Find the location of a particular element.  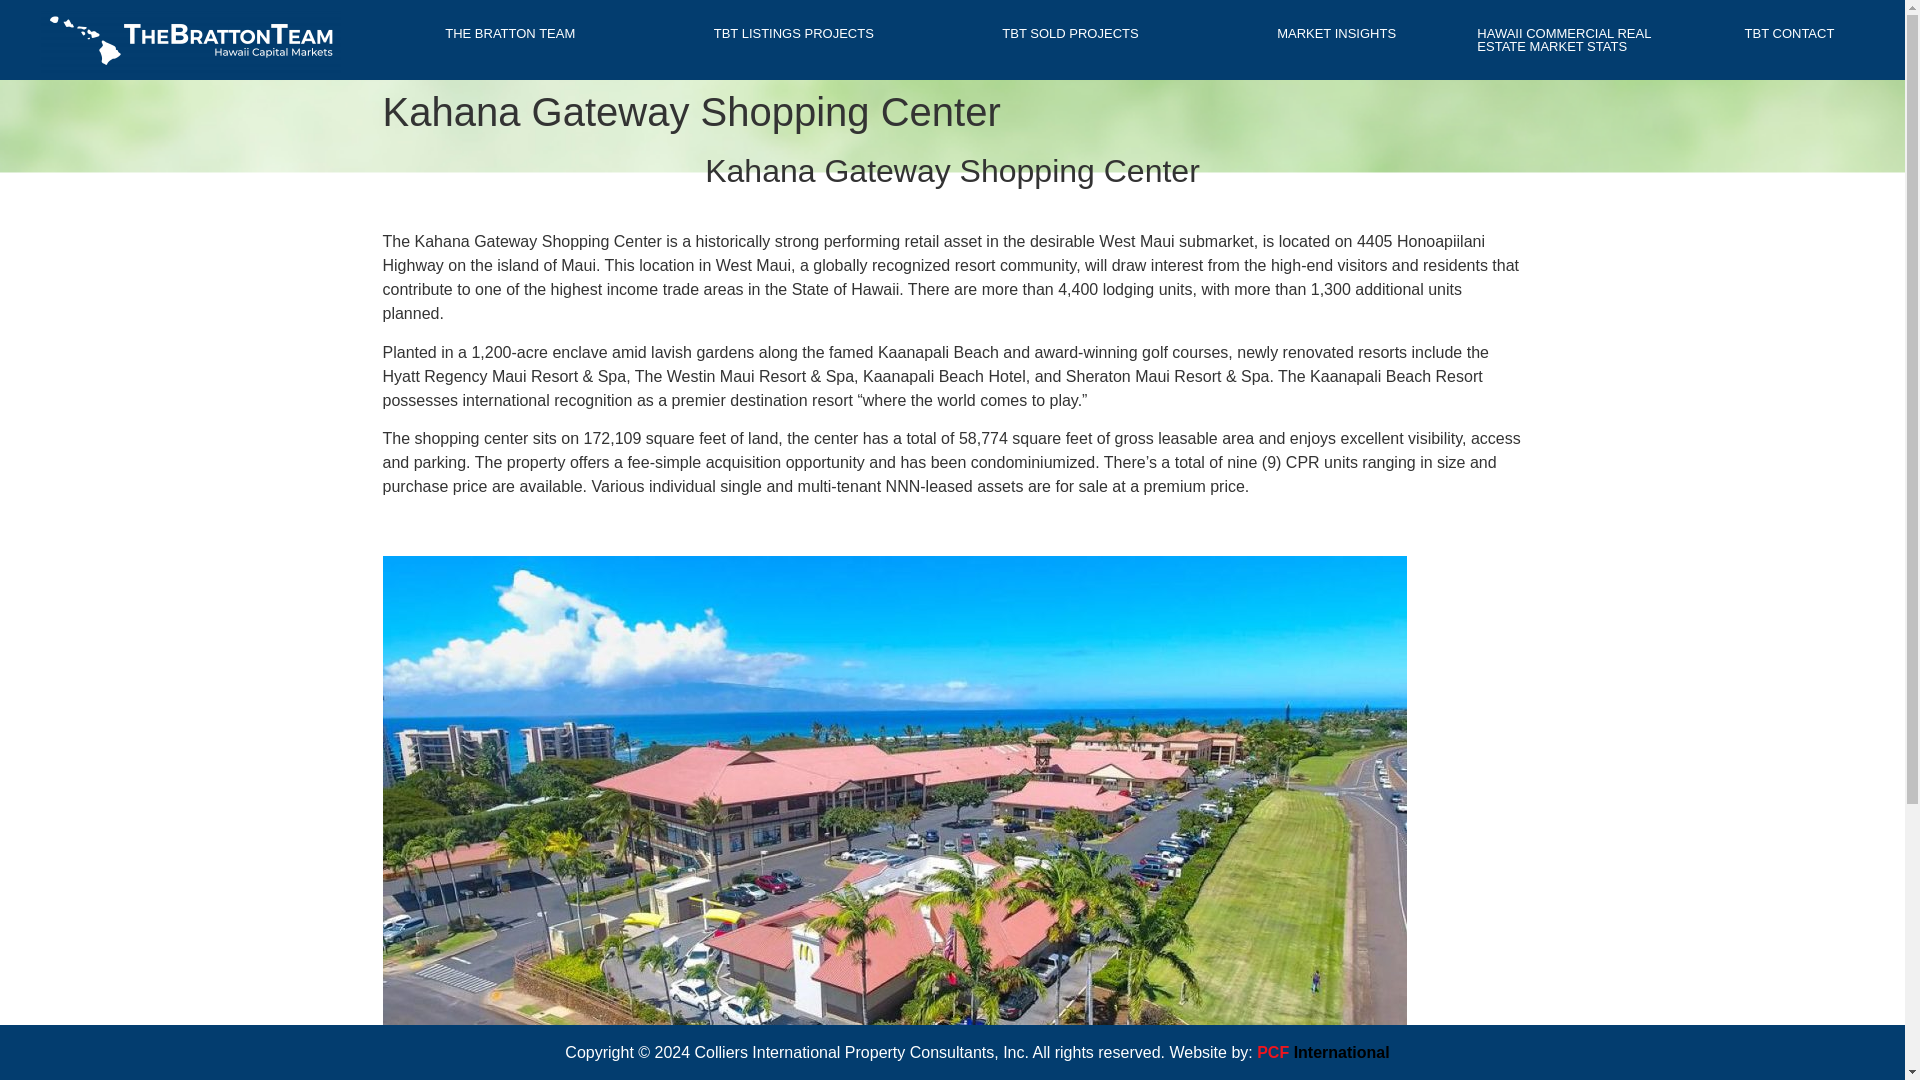

THE BRATTON TEAM is located at coordinates (515, 33).